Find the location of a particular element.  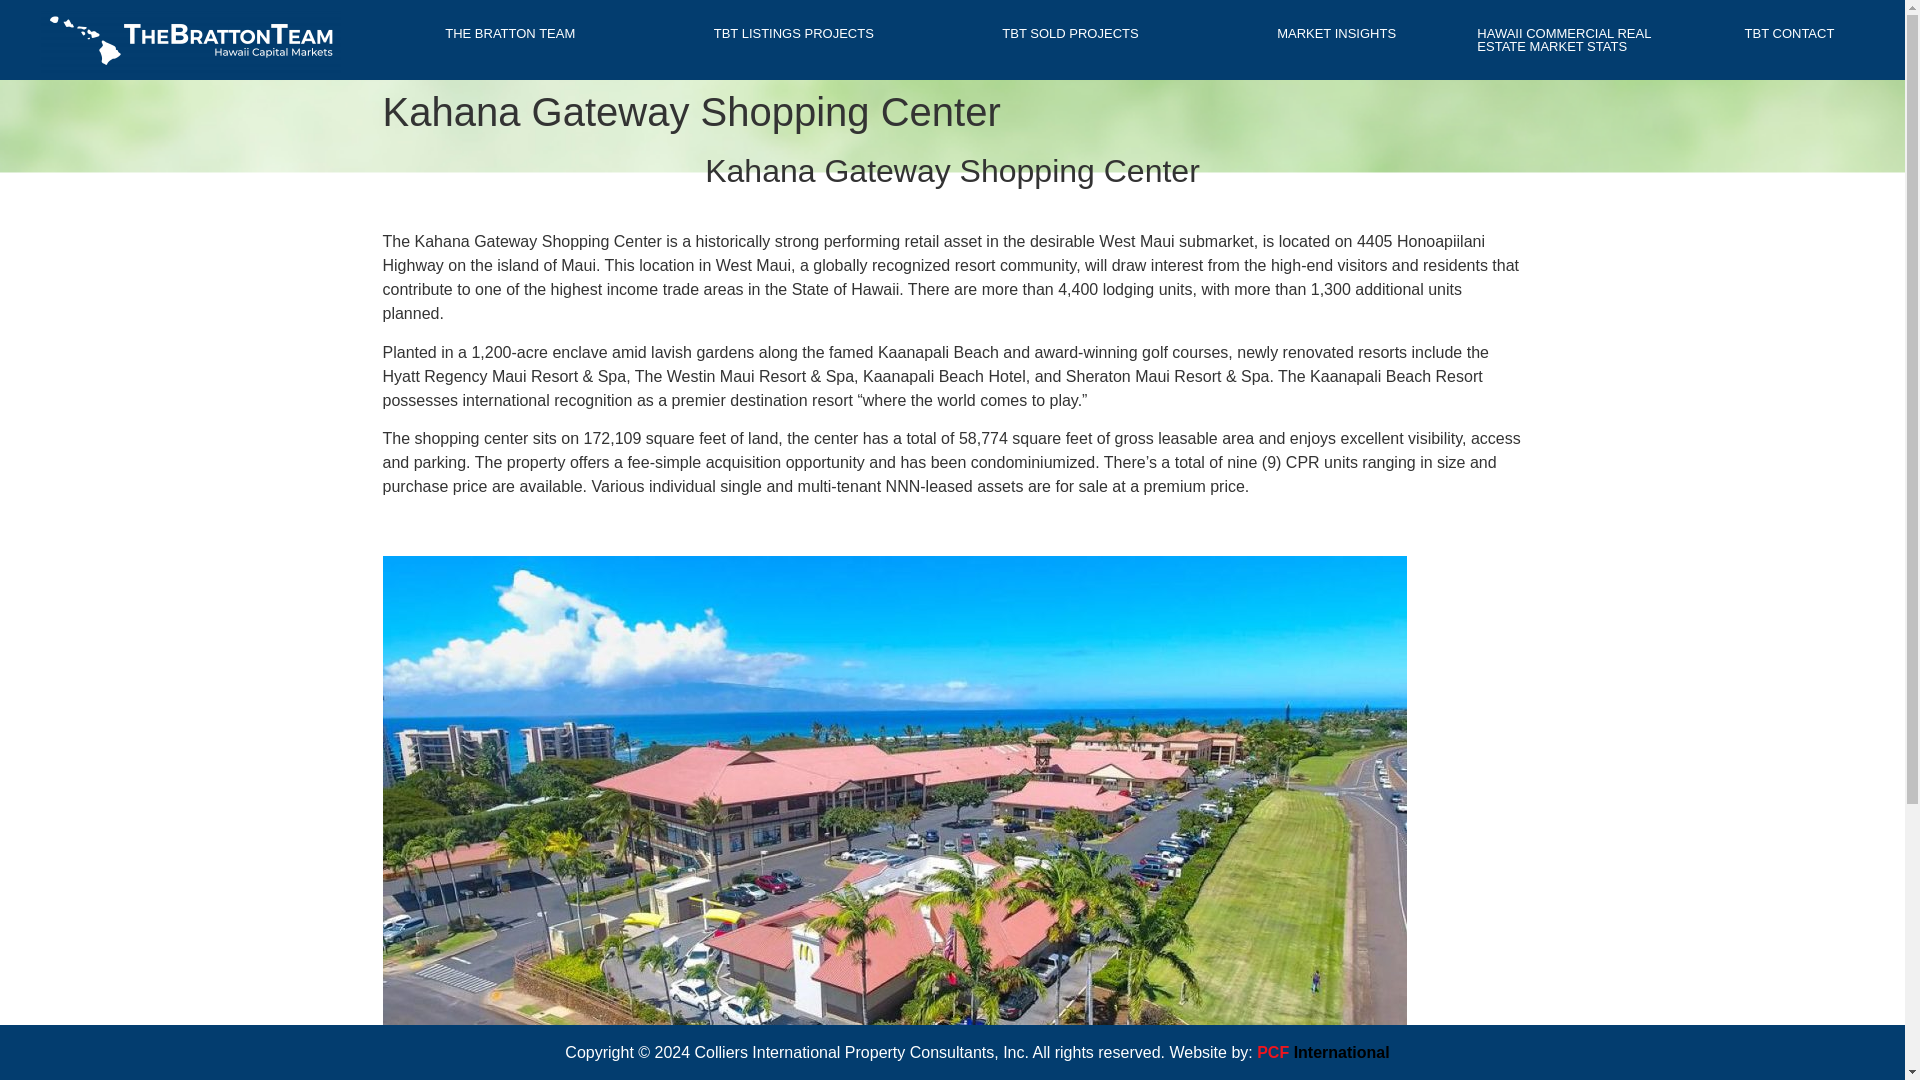

THE BRATTON TEAM is located at coordinates (515, 33).